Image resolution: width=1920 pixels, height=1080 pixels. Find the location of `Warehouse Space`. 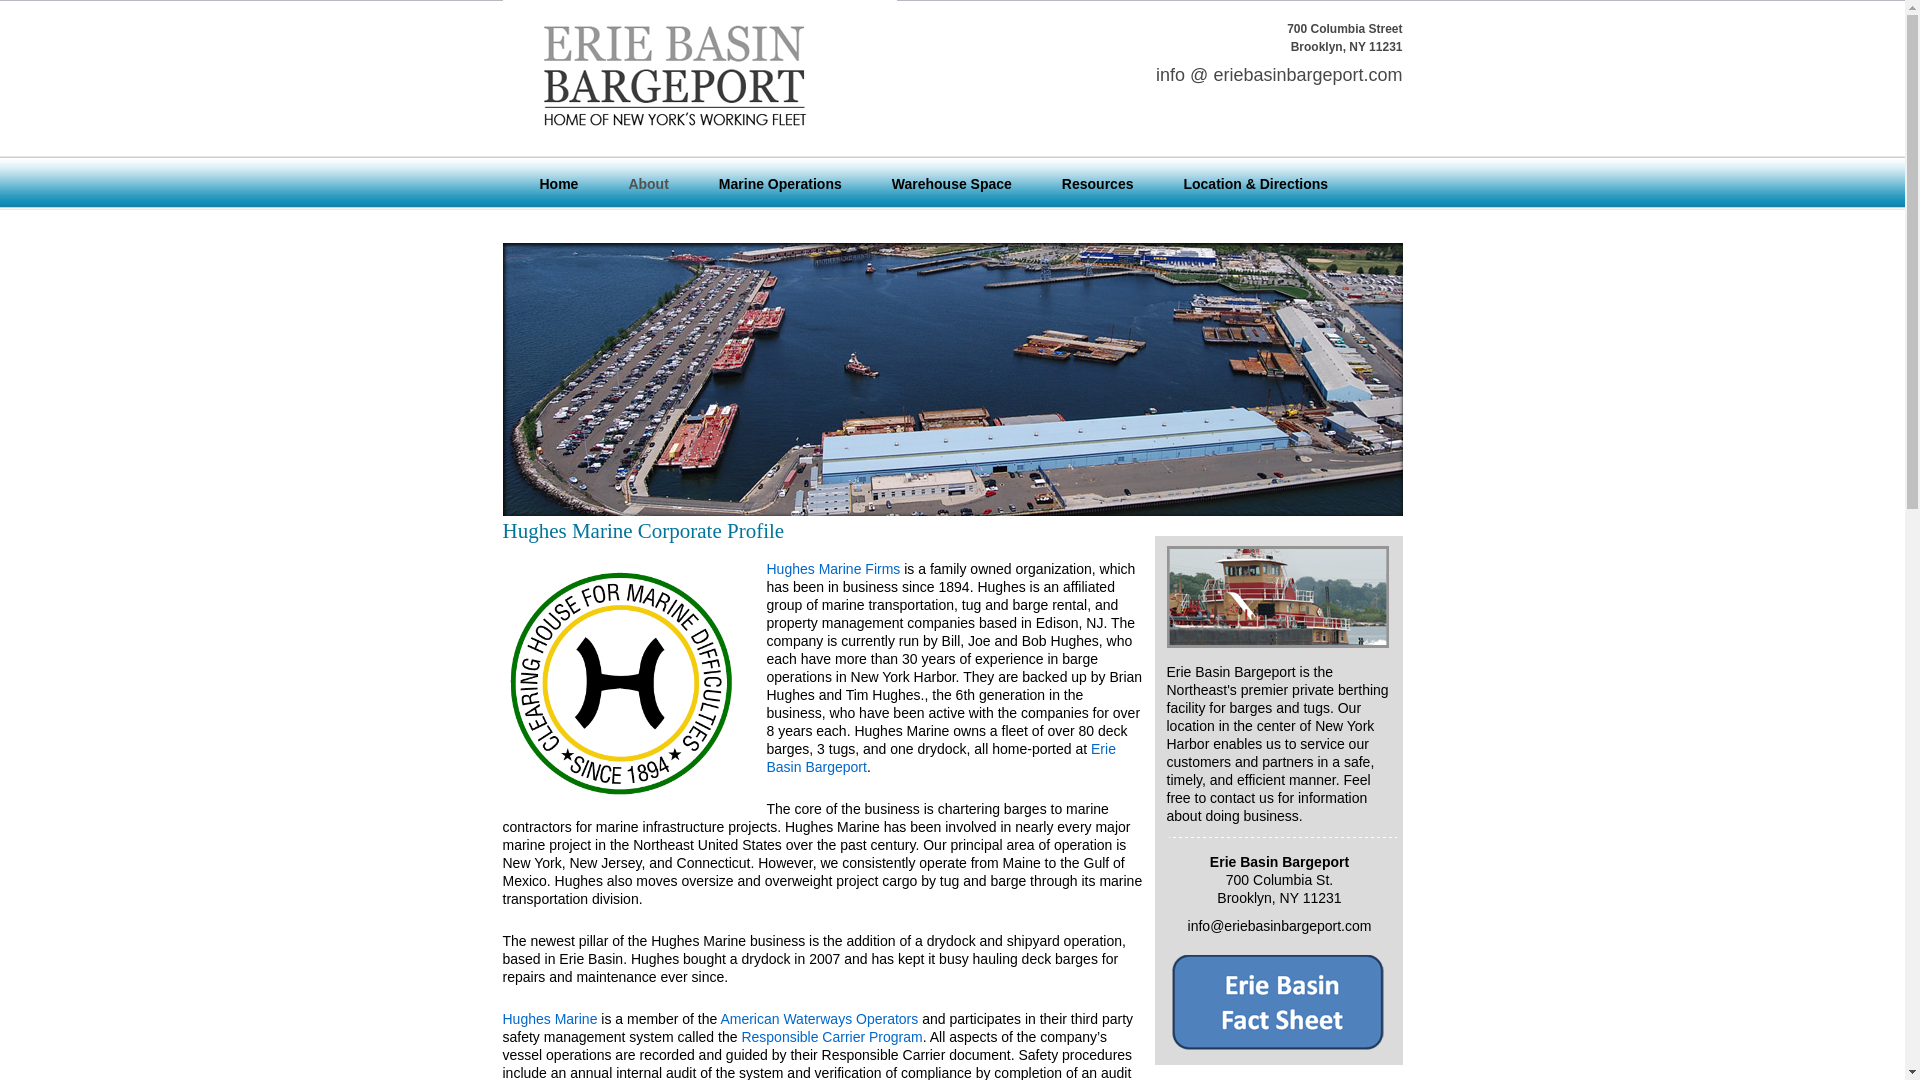

Warehouse Space is located at coordinates (951, 184).